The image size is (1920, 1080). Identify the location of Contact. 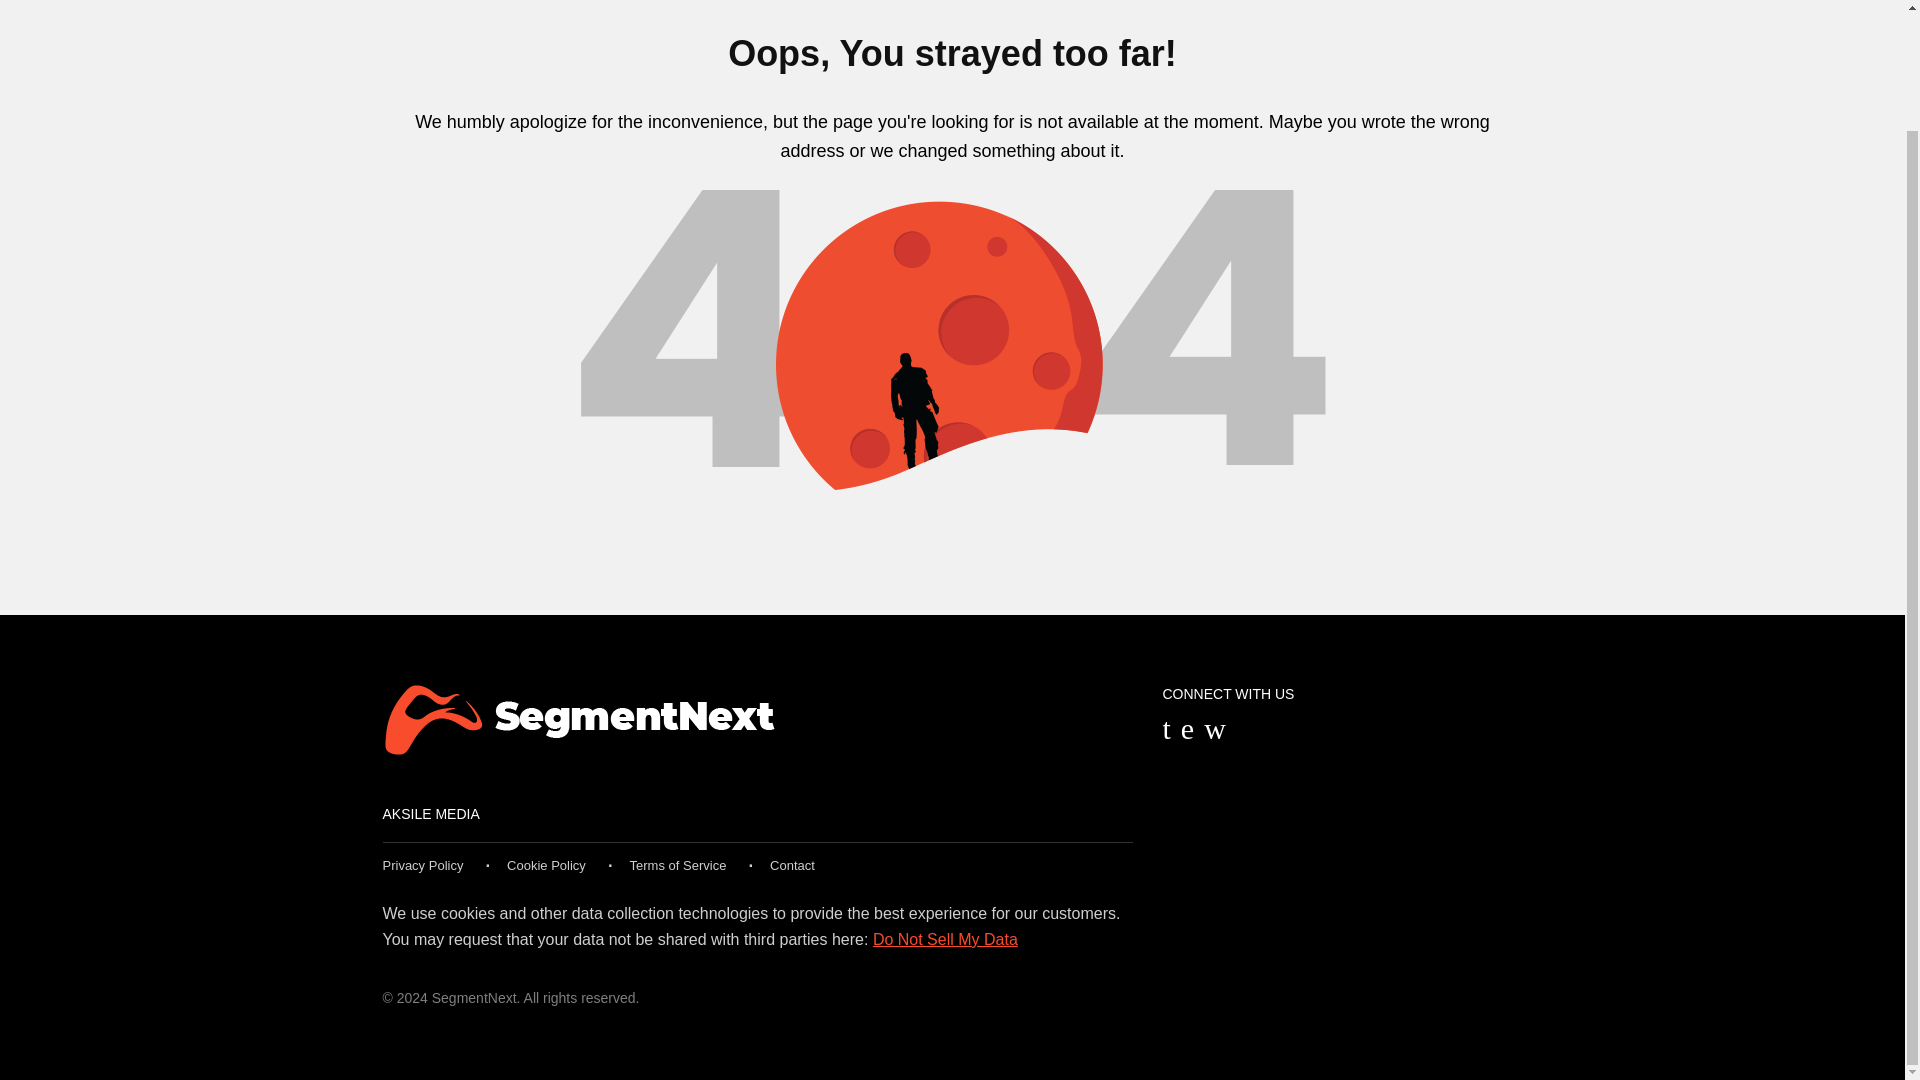
(792, 864).